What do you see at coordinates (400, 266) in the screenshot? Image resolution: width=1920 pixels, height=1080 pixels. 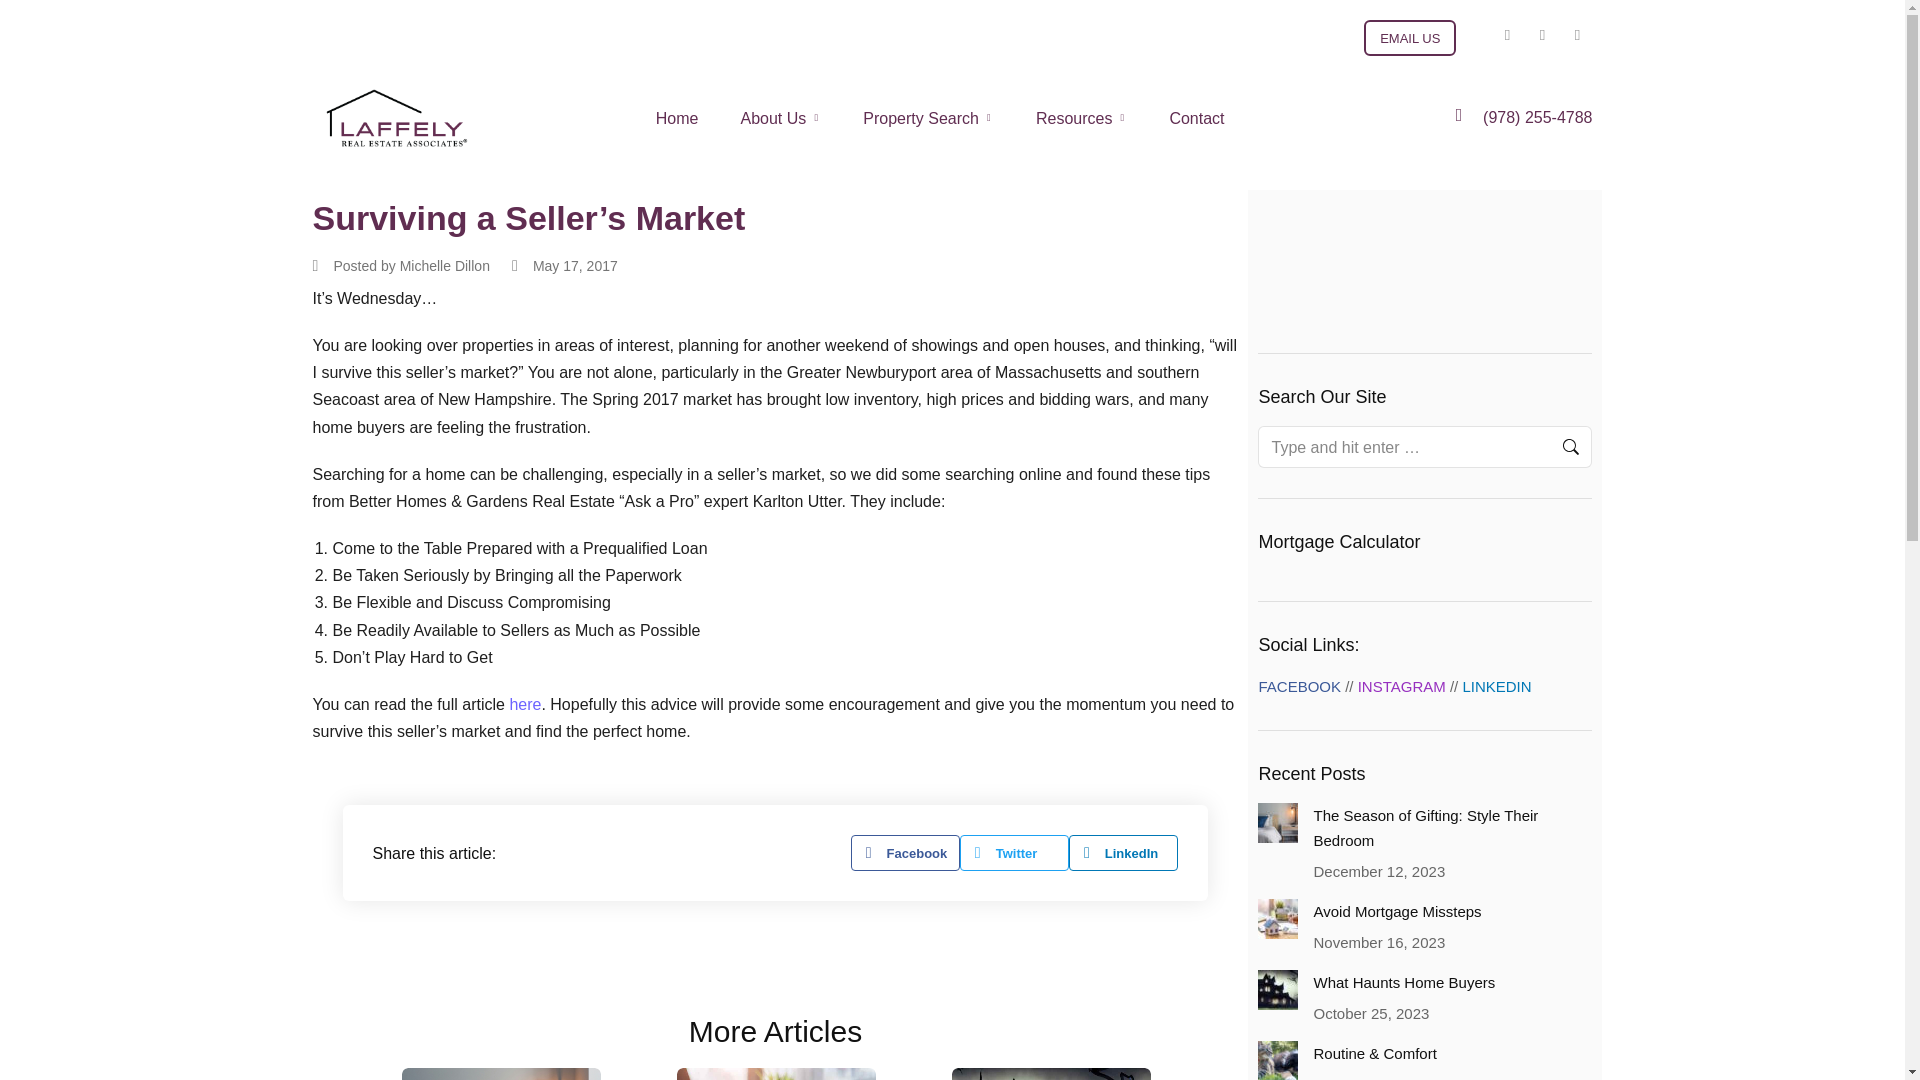 I see `Posted by Michelle Dillon` at bounding box center [400, 266].